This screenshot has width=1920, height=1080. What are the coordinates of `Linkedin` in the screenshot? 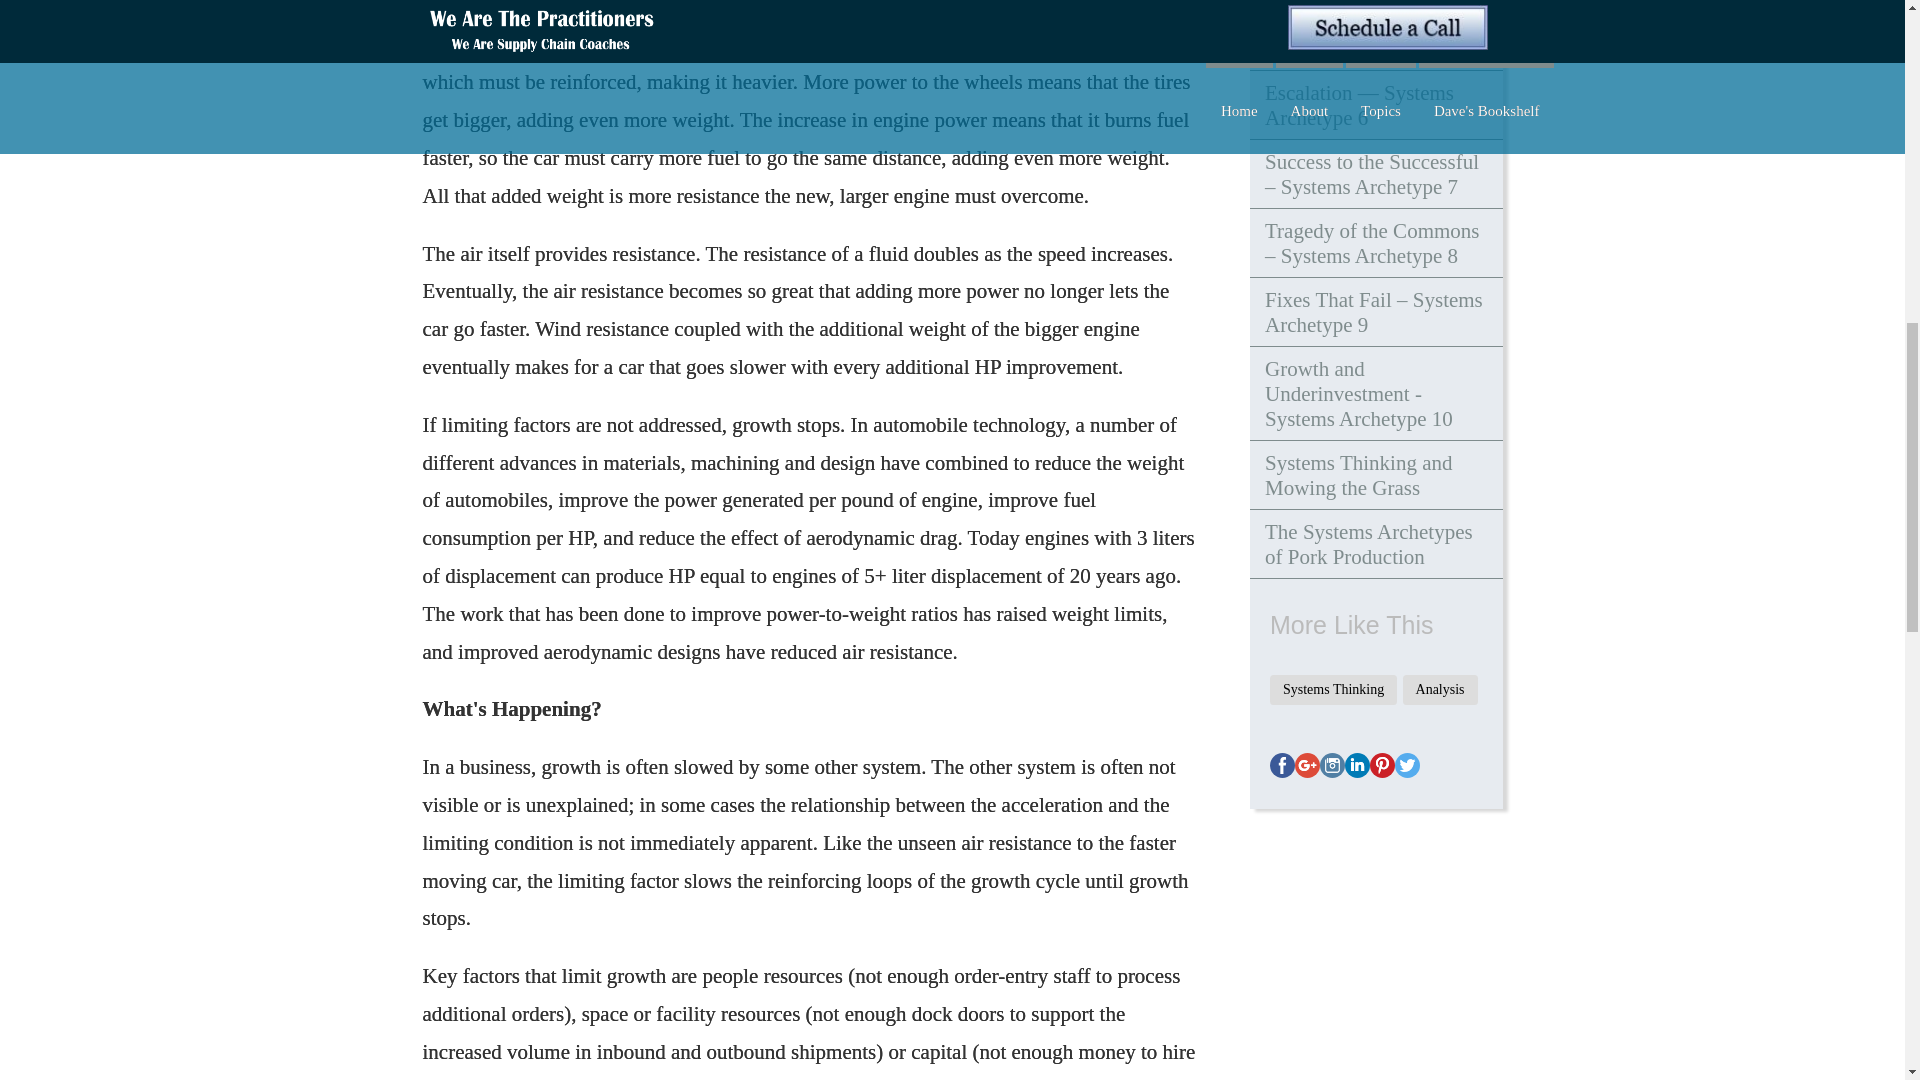 It's located at (1358, 764).